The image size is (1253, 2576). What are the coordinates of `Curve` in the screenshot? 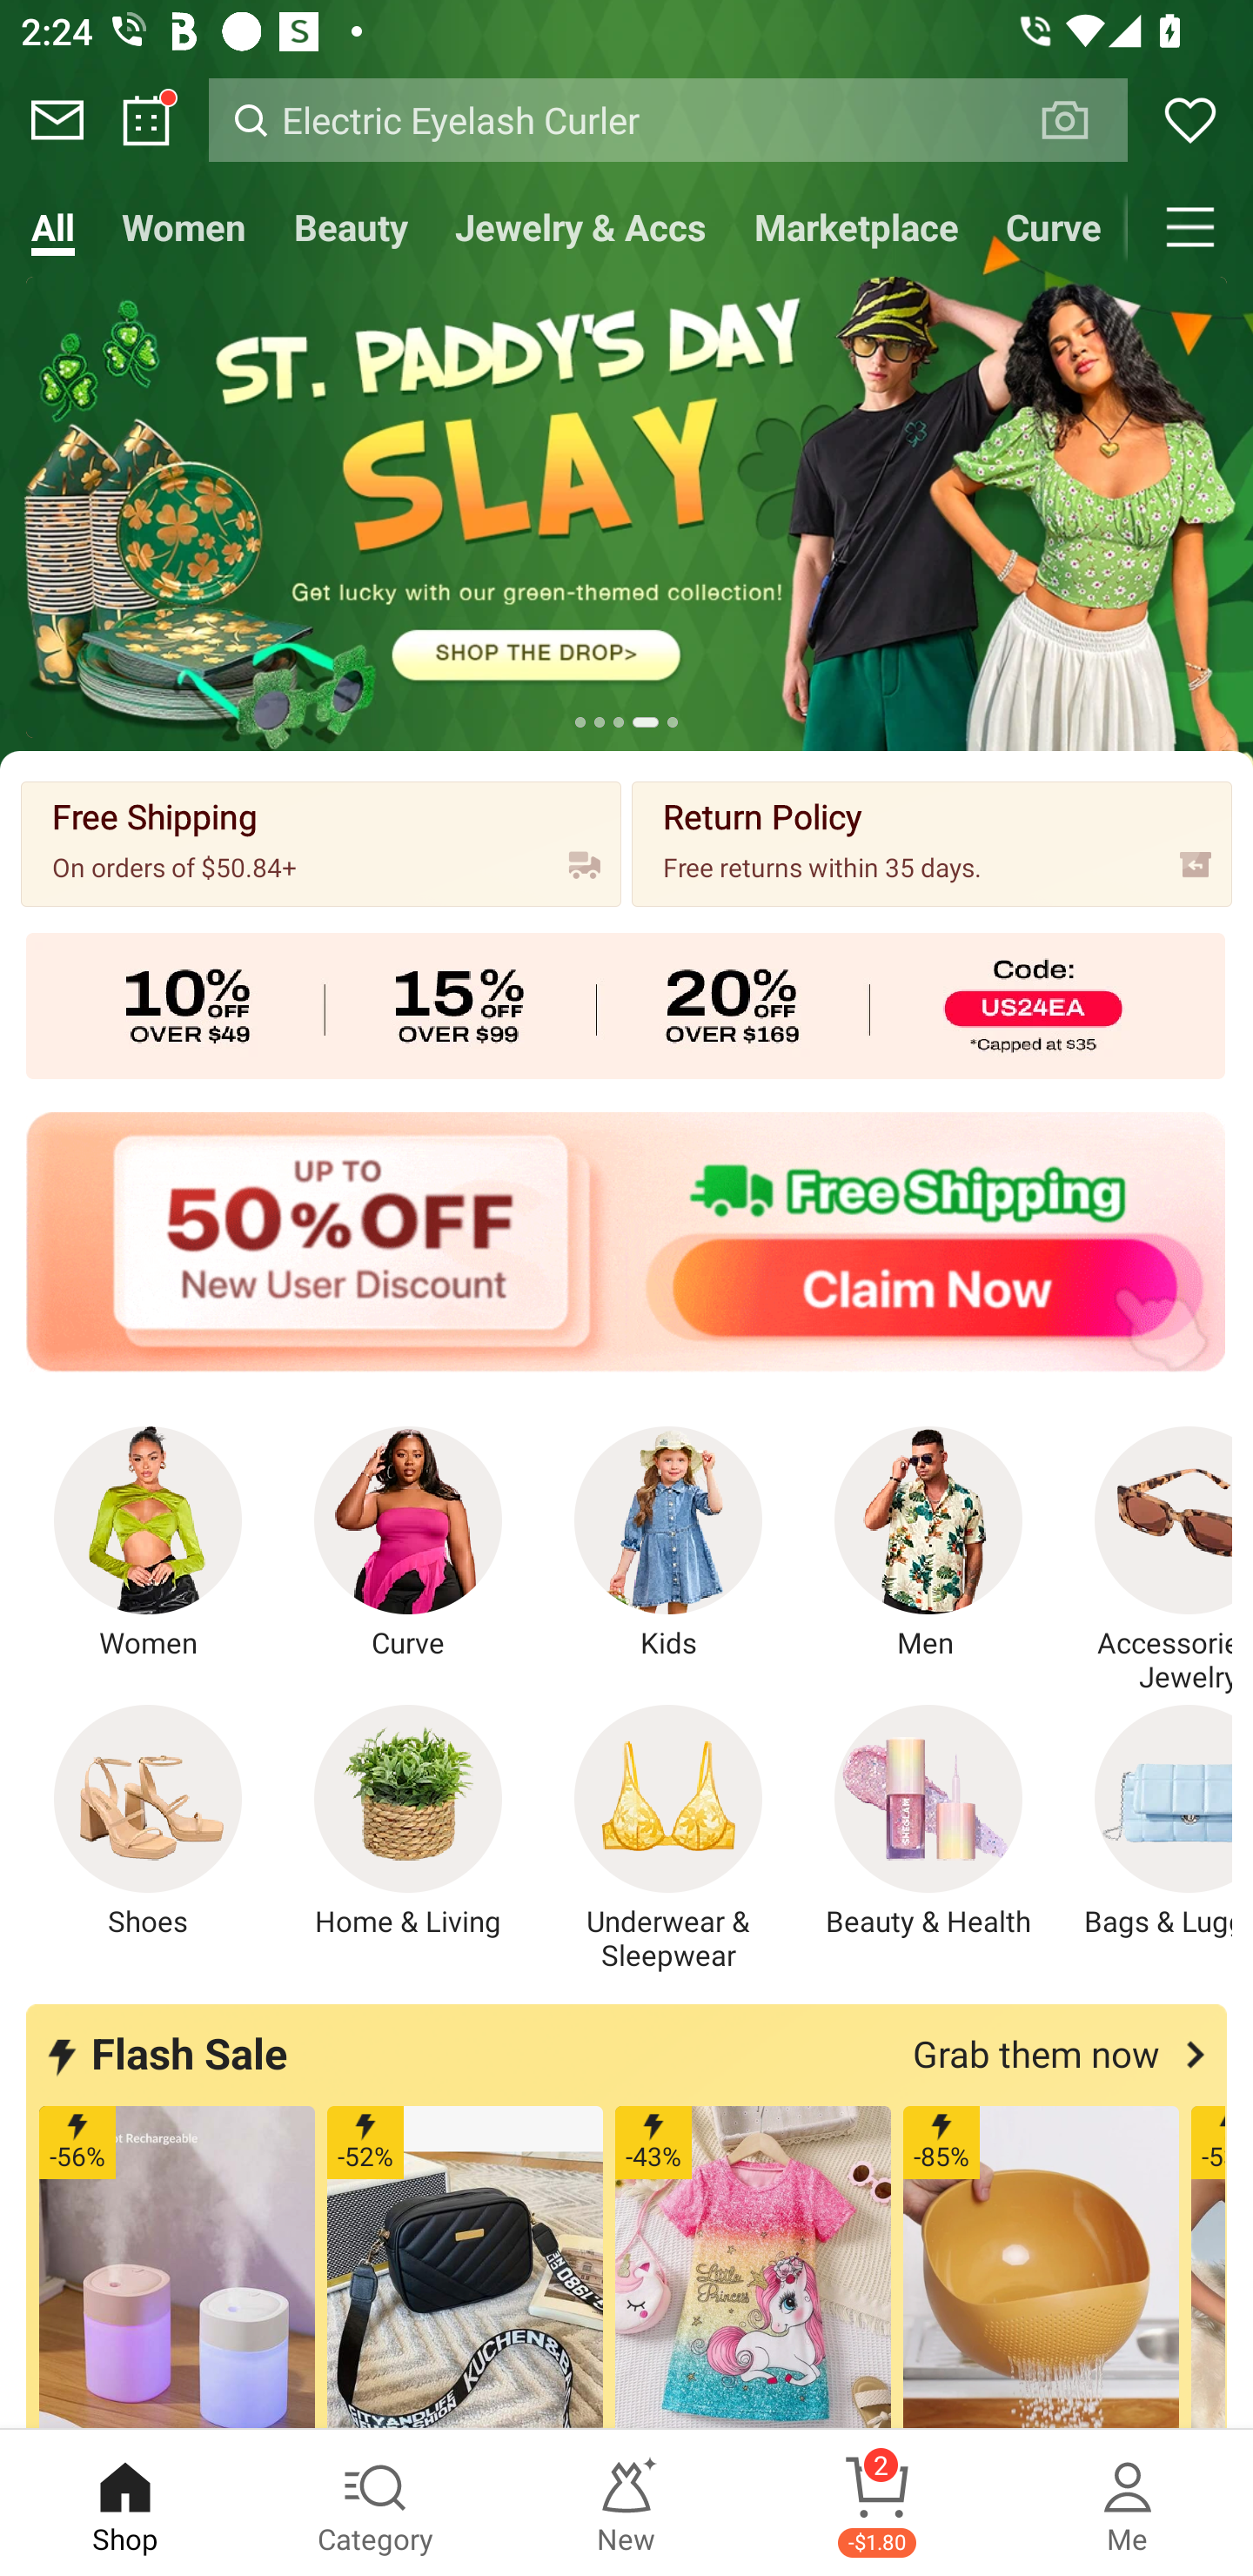 It's located at (408, 1544).